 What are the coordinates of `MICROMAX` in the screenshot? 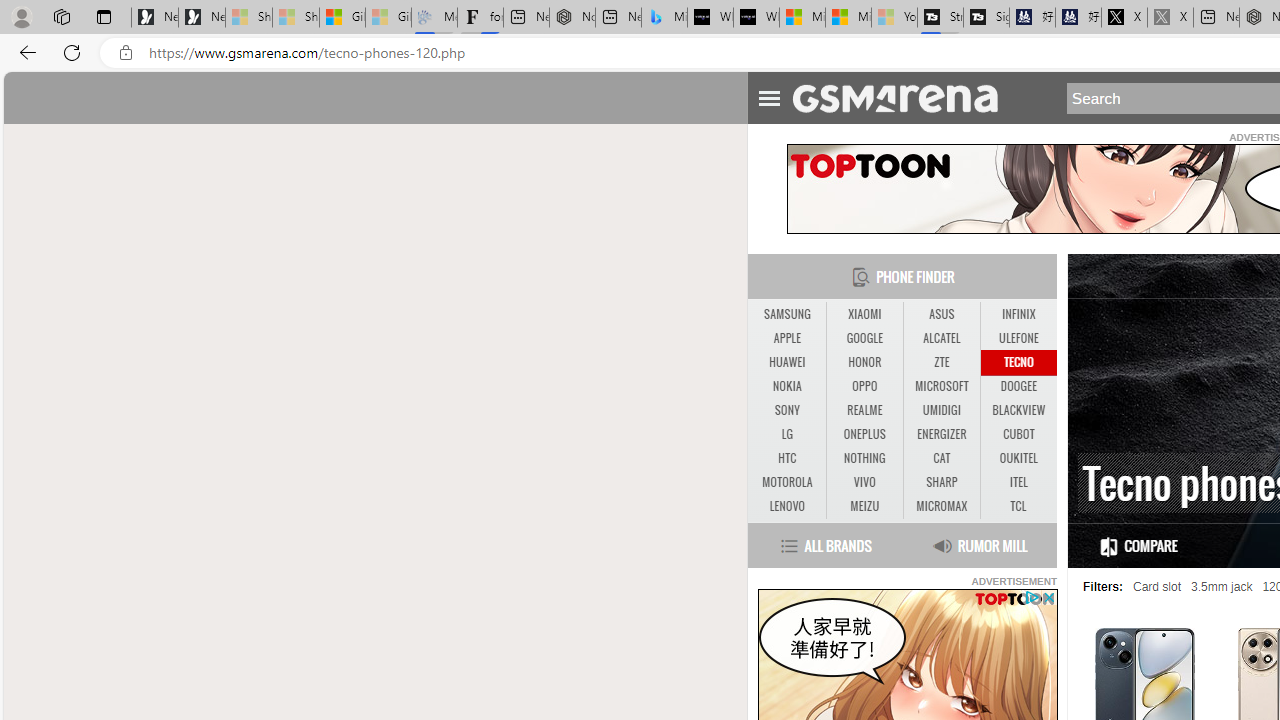 It's located at (942, 506).